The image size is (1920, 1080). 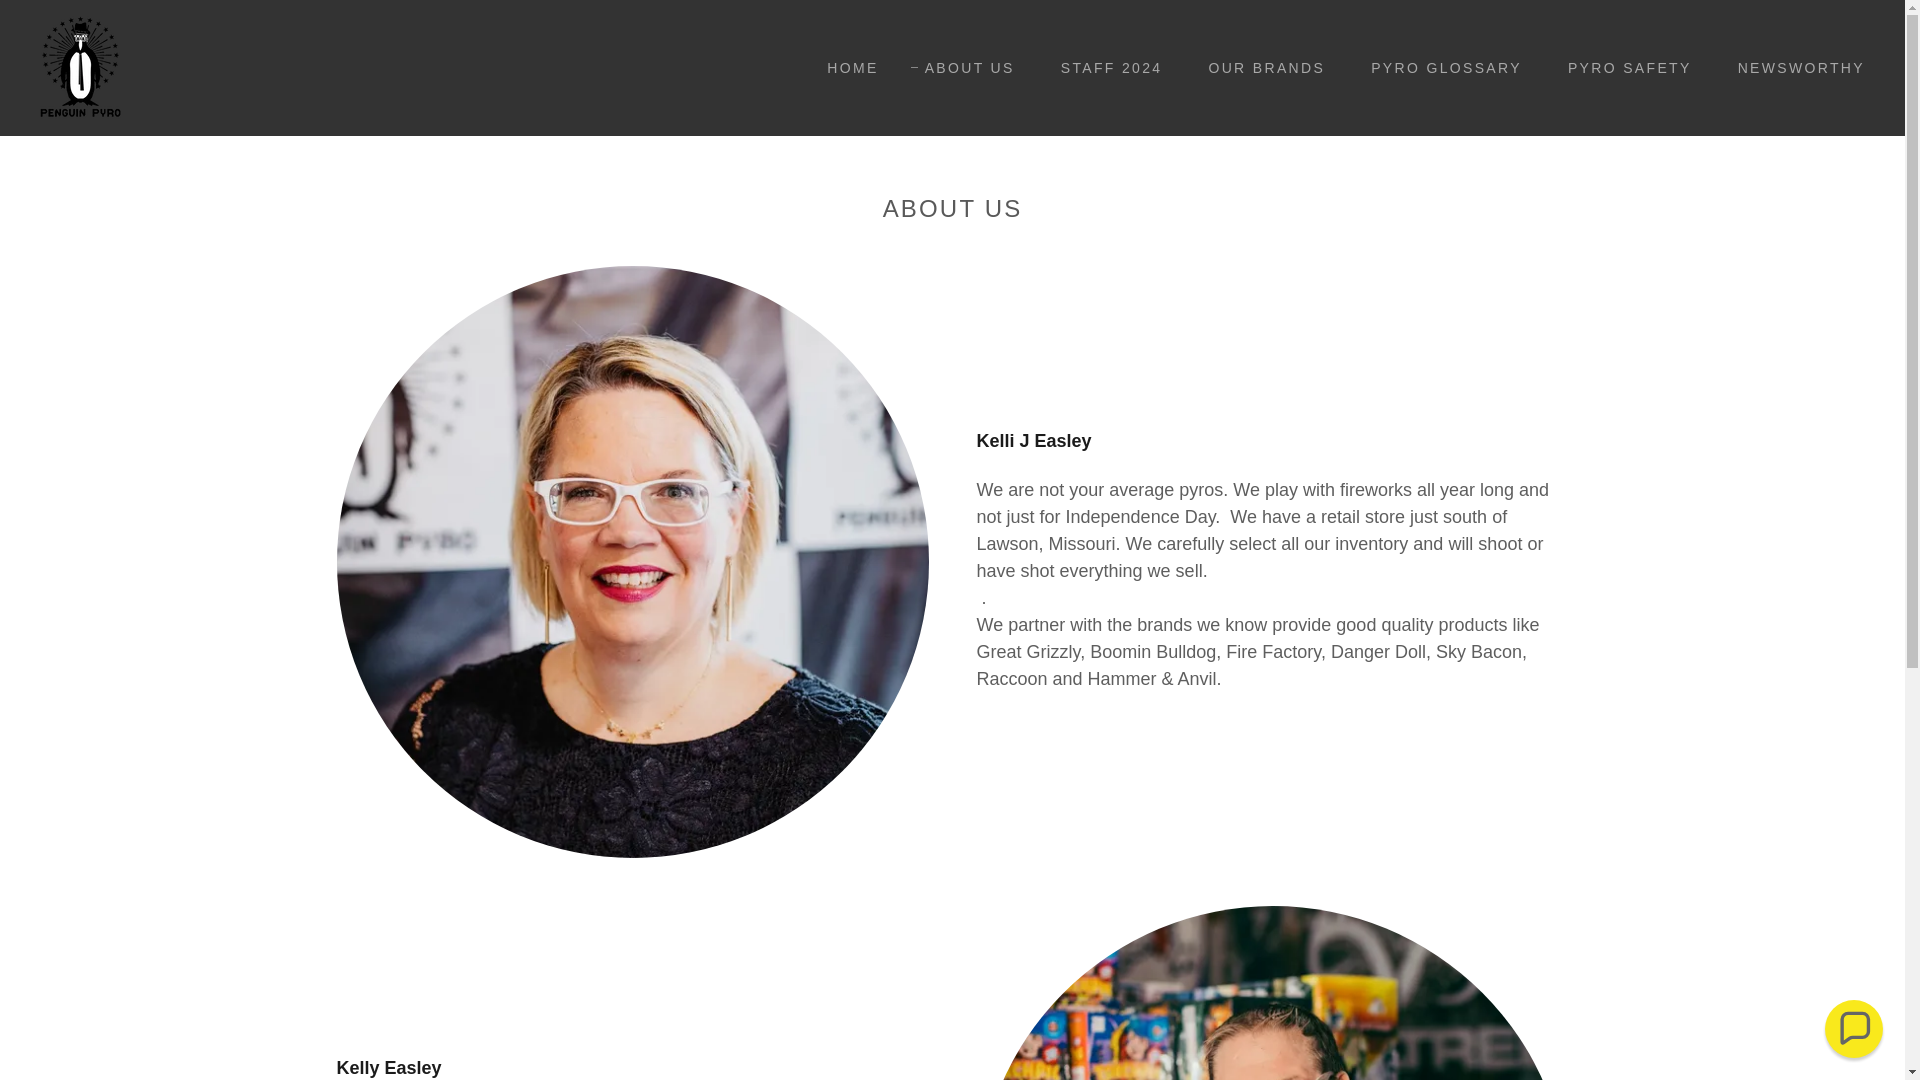 I want to click on Penguin Pyro, so click(x=80, y=66).